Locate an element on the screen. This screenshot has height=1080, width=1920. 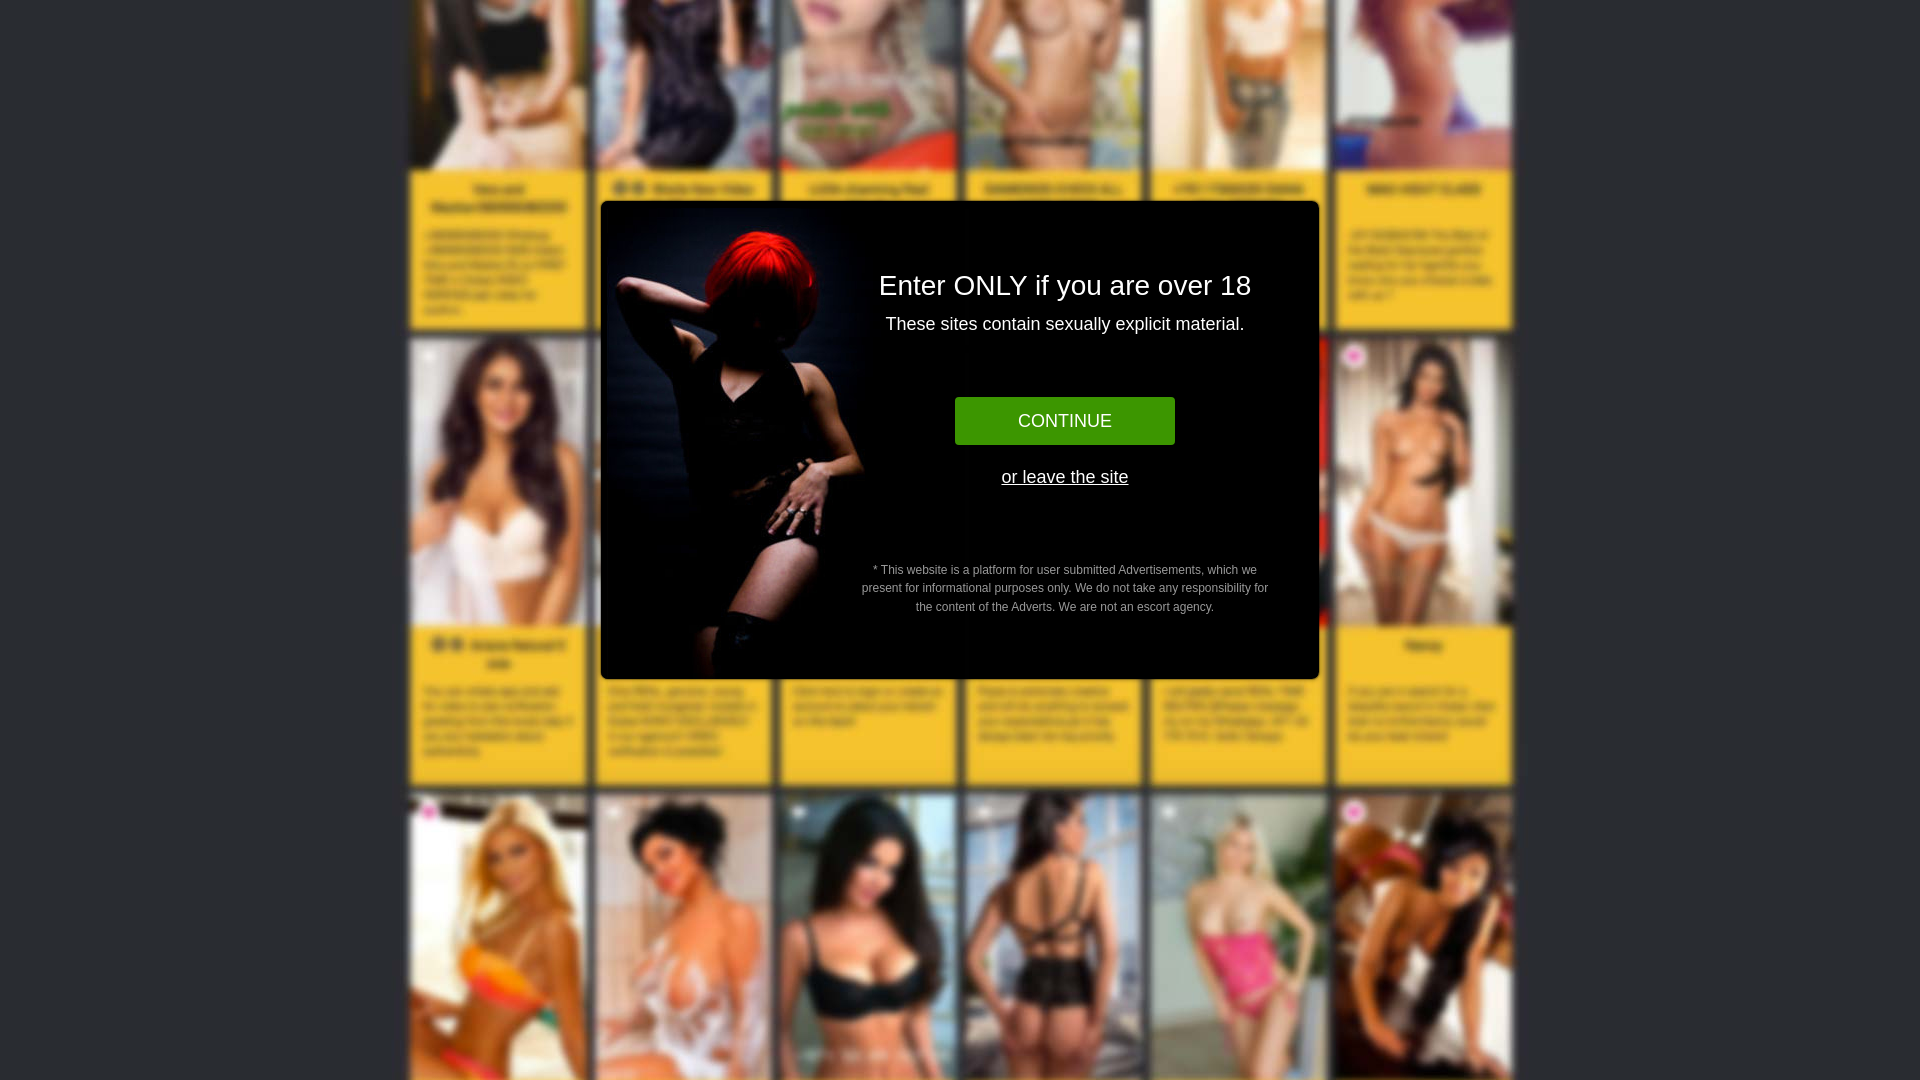
AIZA SWEETEST GIRL ANAL is located at coordinates (1423, 698).